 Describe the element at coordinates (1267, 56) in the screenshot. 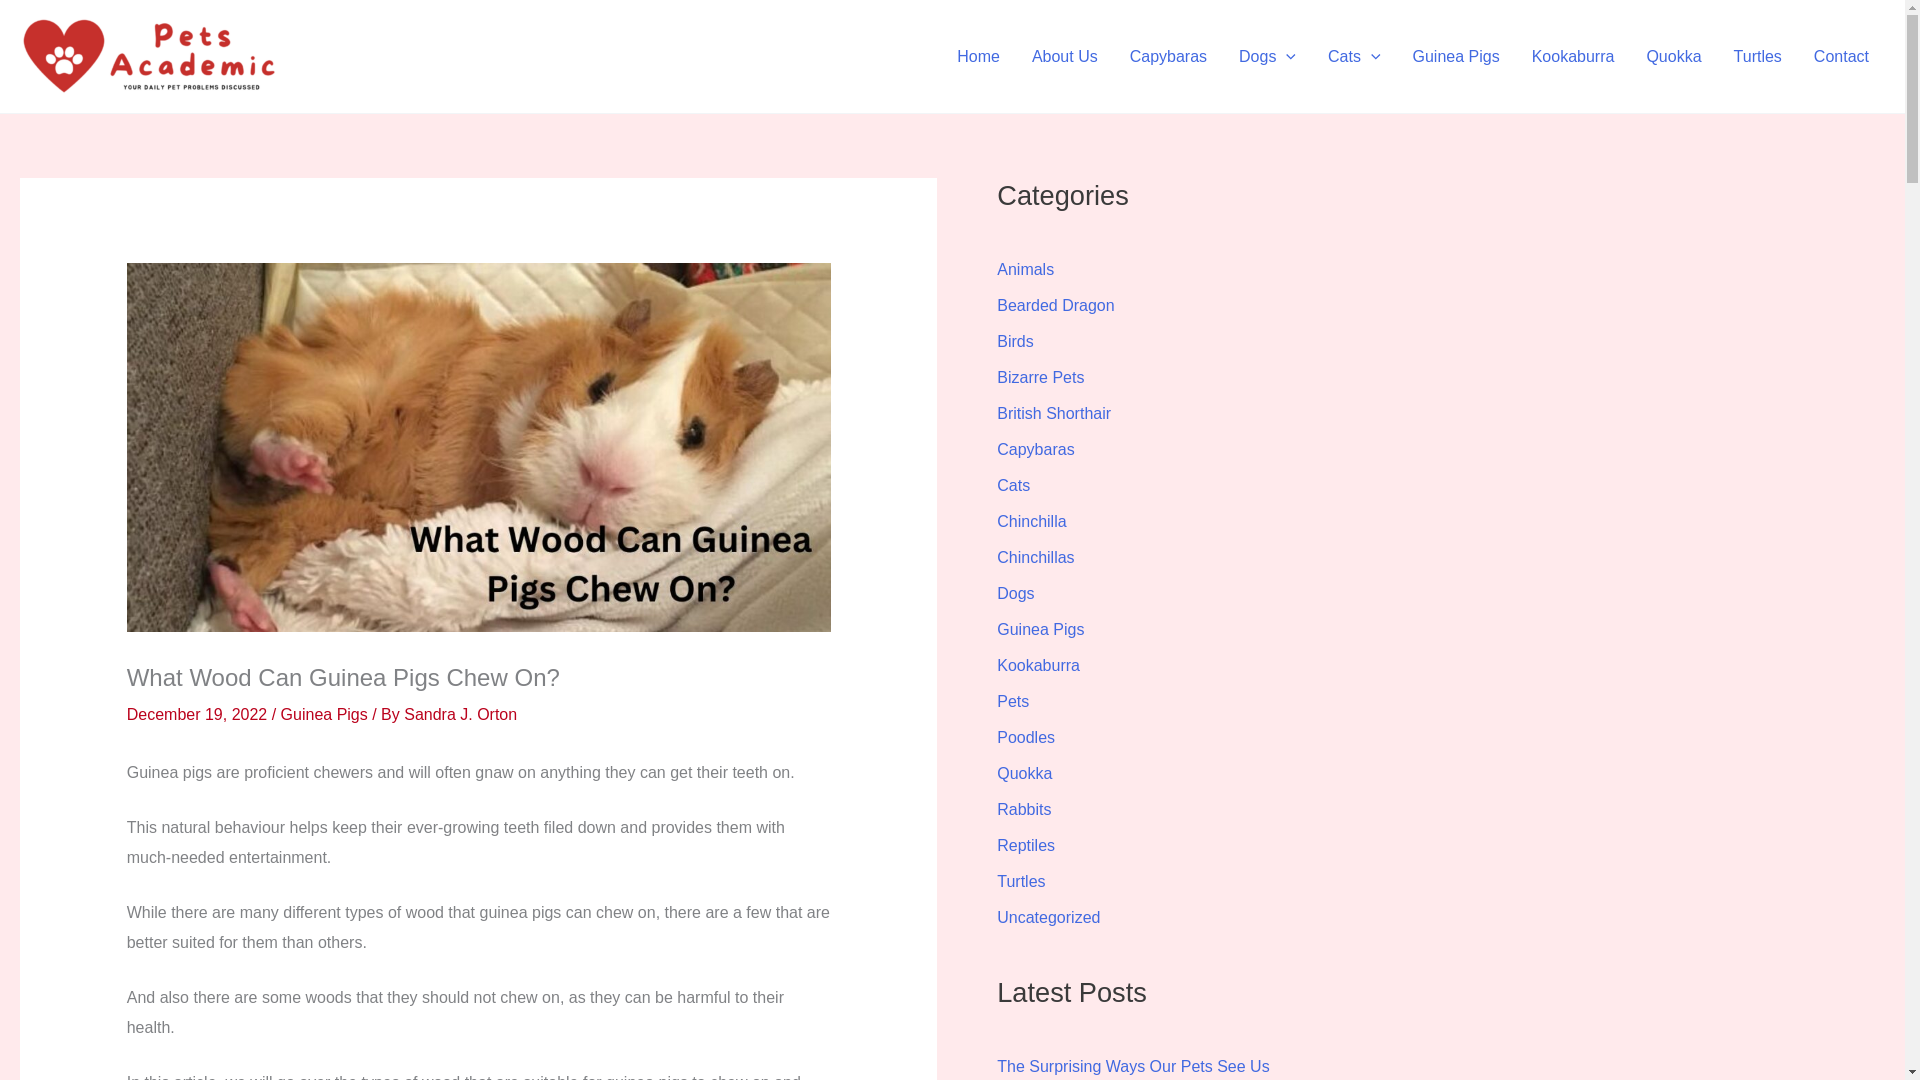

I see `Dogs` at that location.